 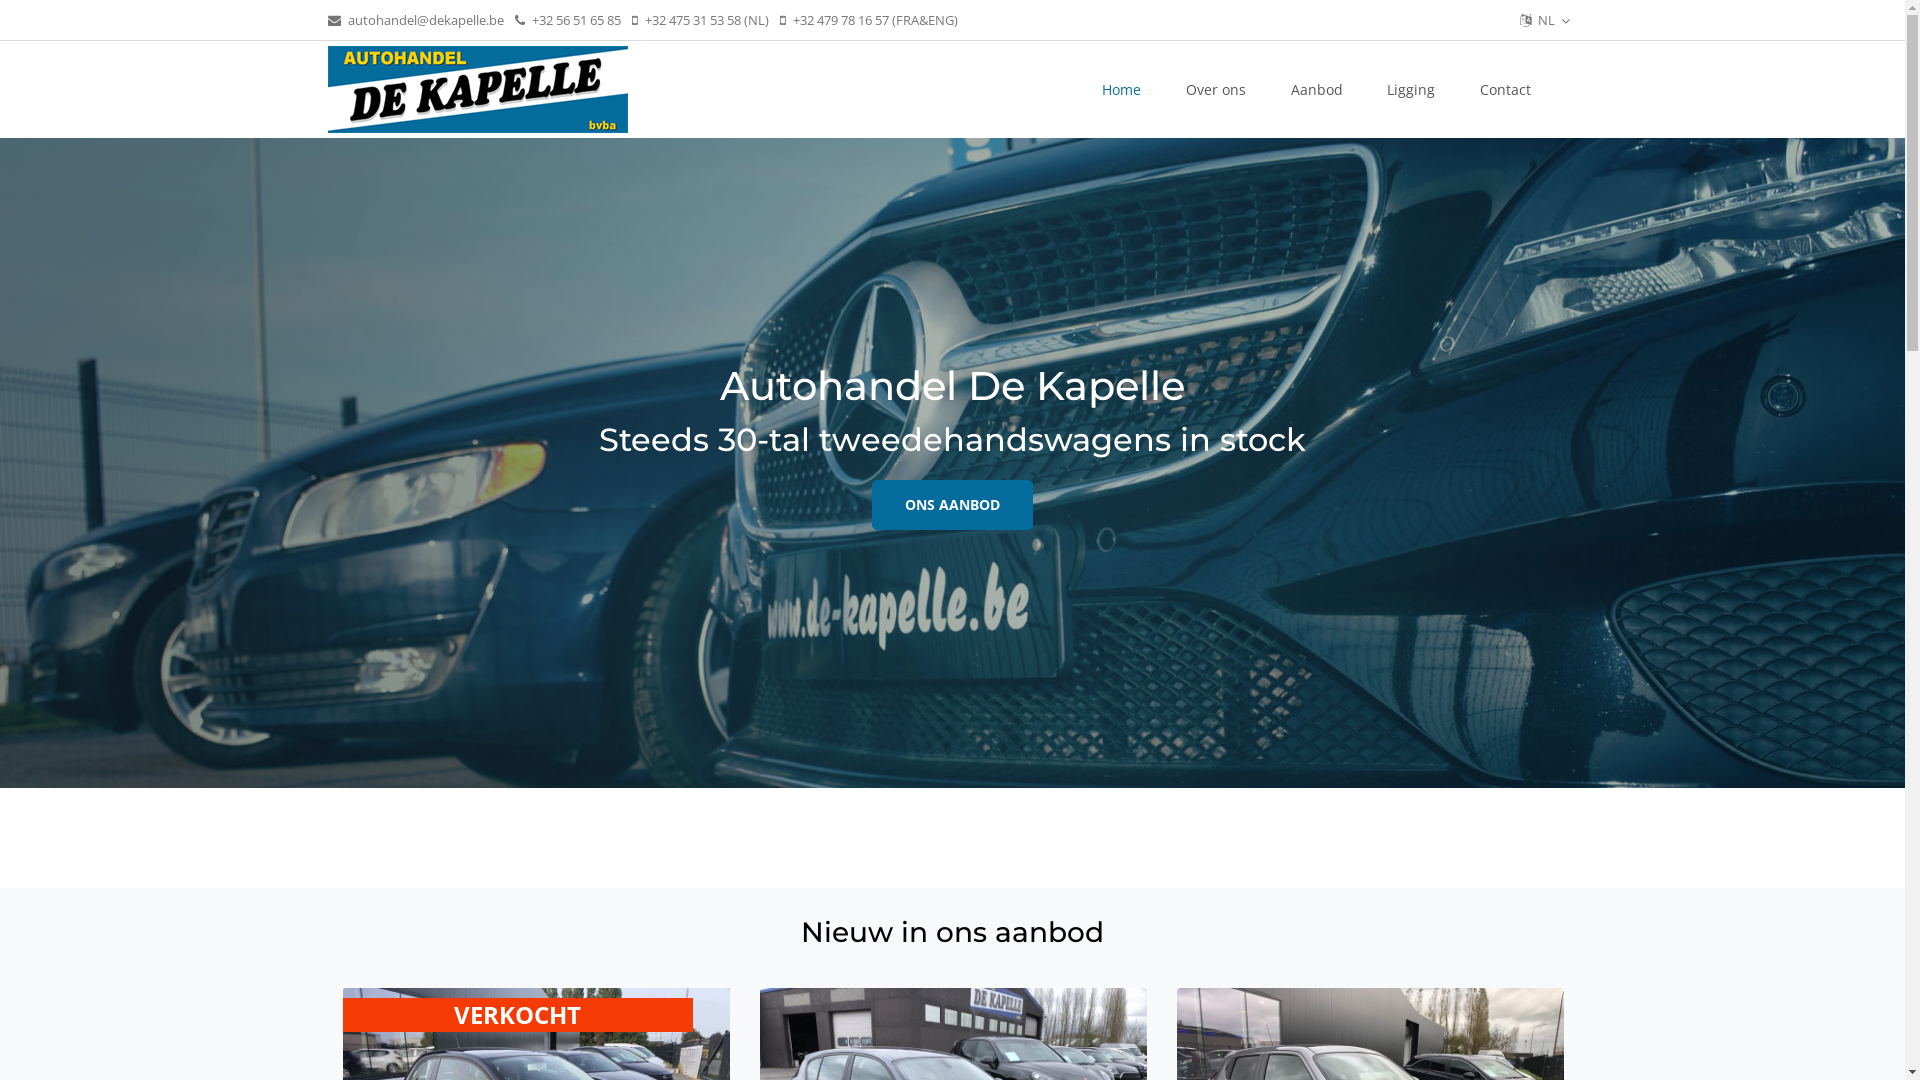 I want to click on +32 56 51 65 85, so click(x=567, y=20).